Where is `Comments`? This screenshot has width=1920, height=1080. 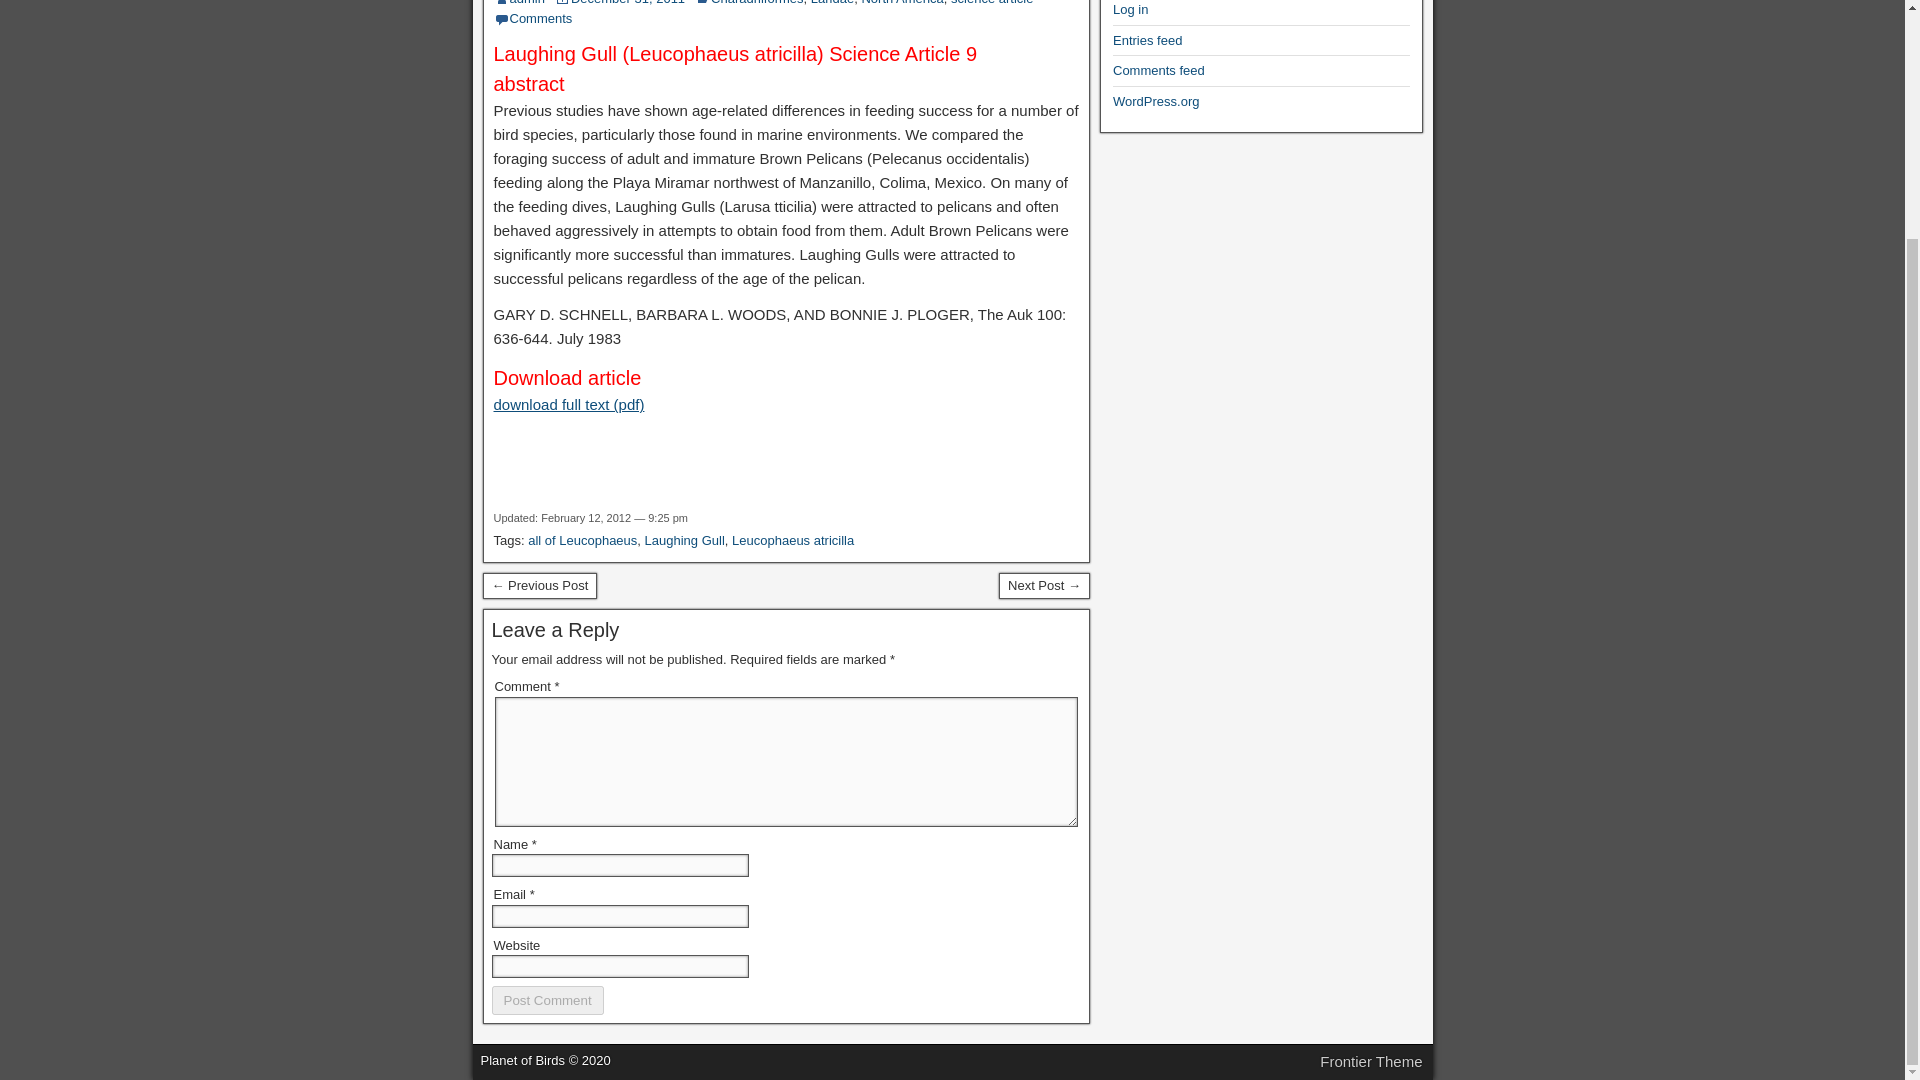
Comments is located at coordinates (541, 18).